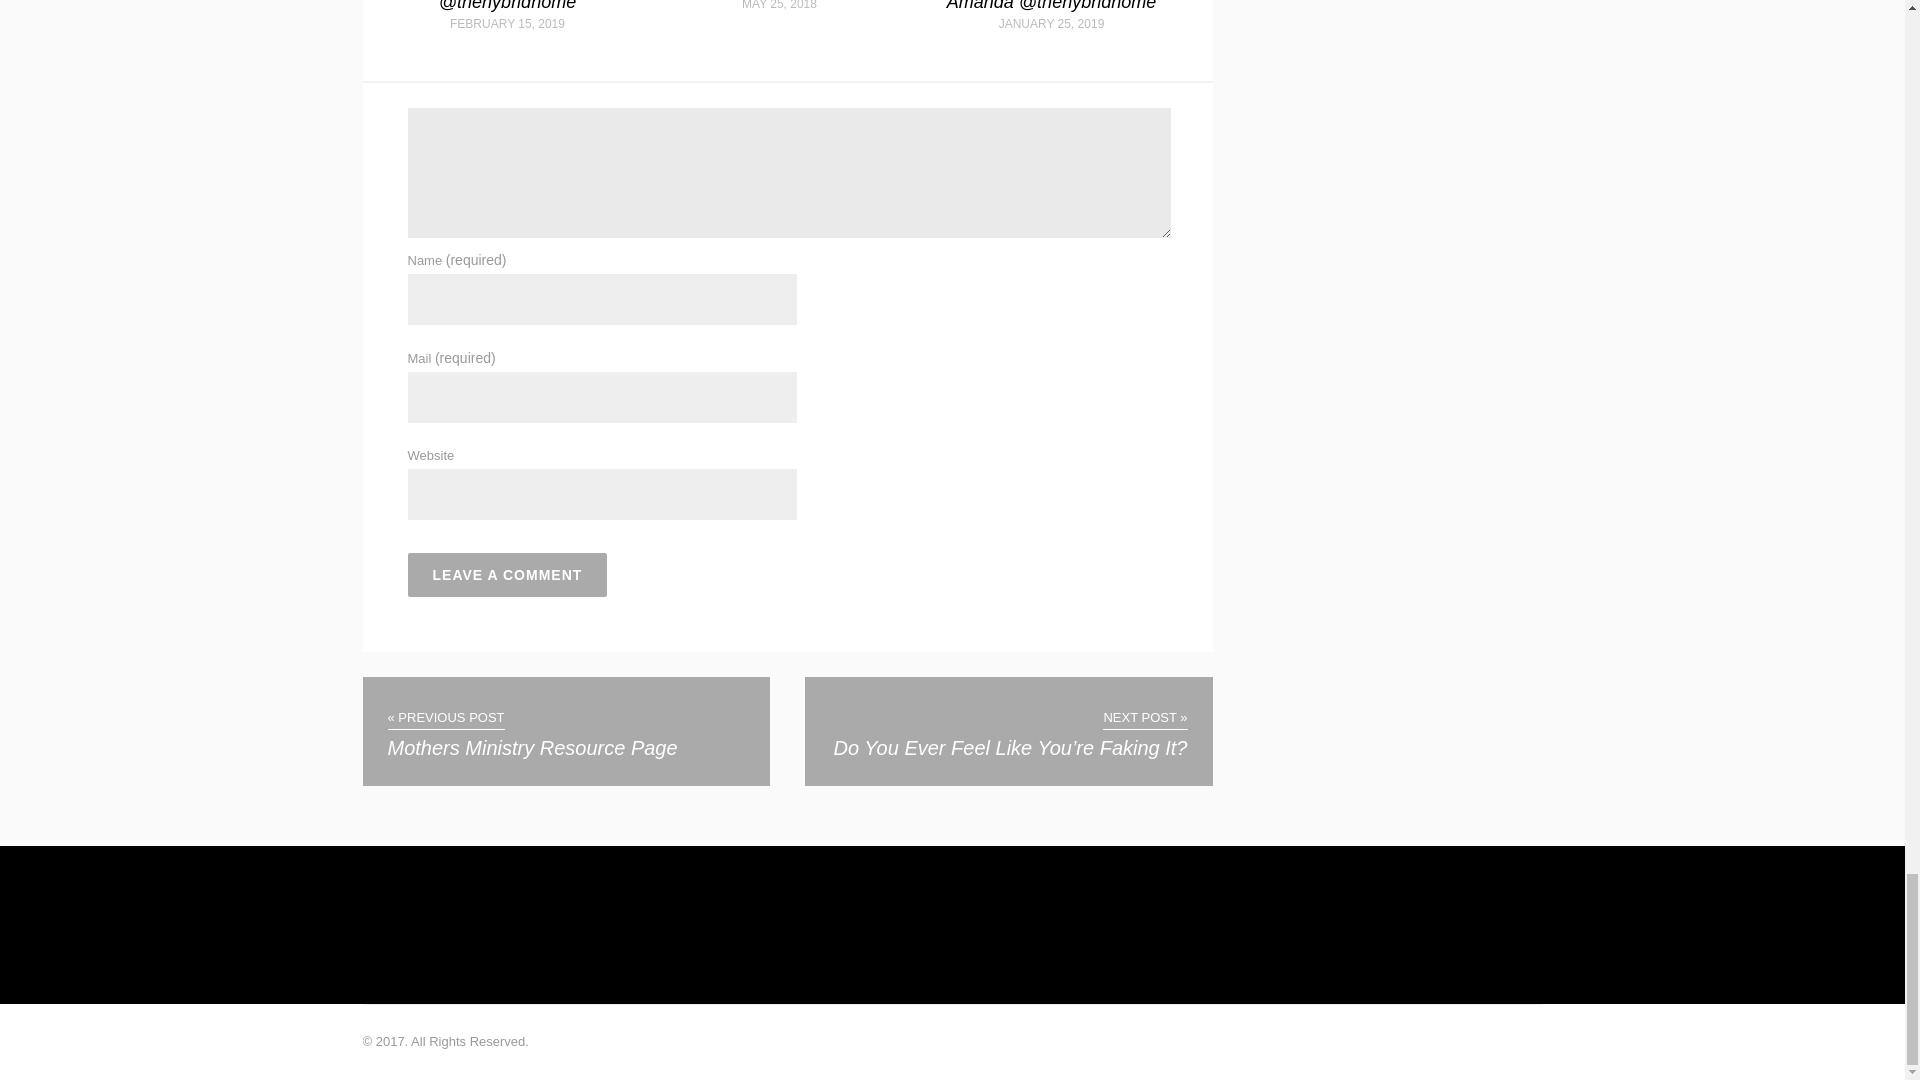 The image size is (1920, 1080). I want to click on MAY 25, 2018, so click(780, 5).